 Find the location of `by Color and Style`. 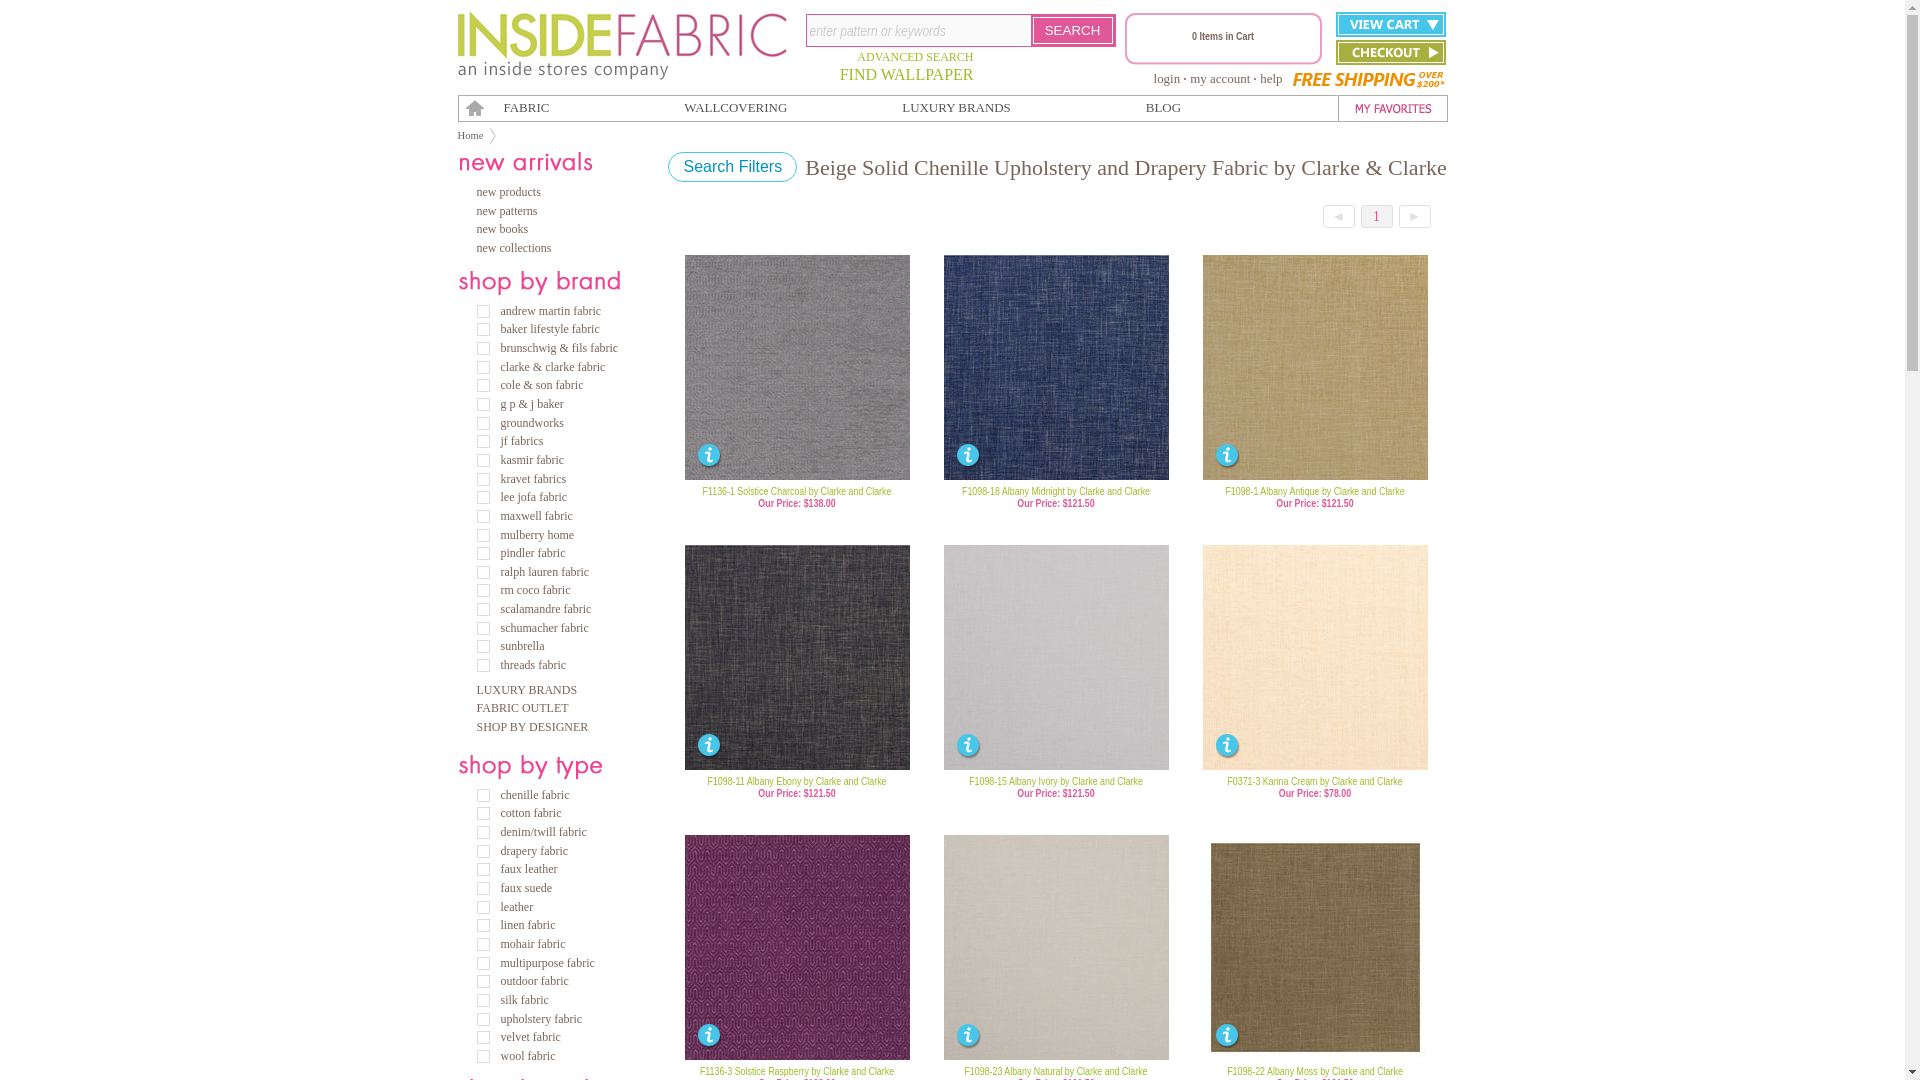

by Color and Style is located at coordinates (779, 394).